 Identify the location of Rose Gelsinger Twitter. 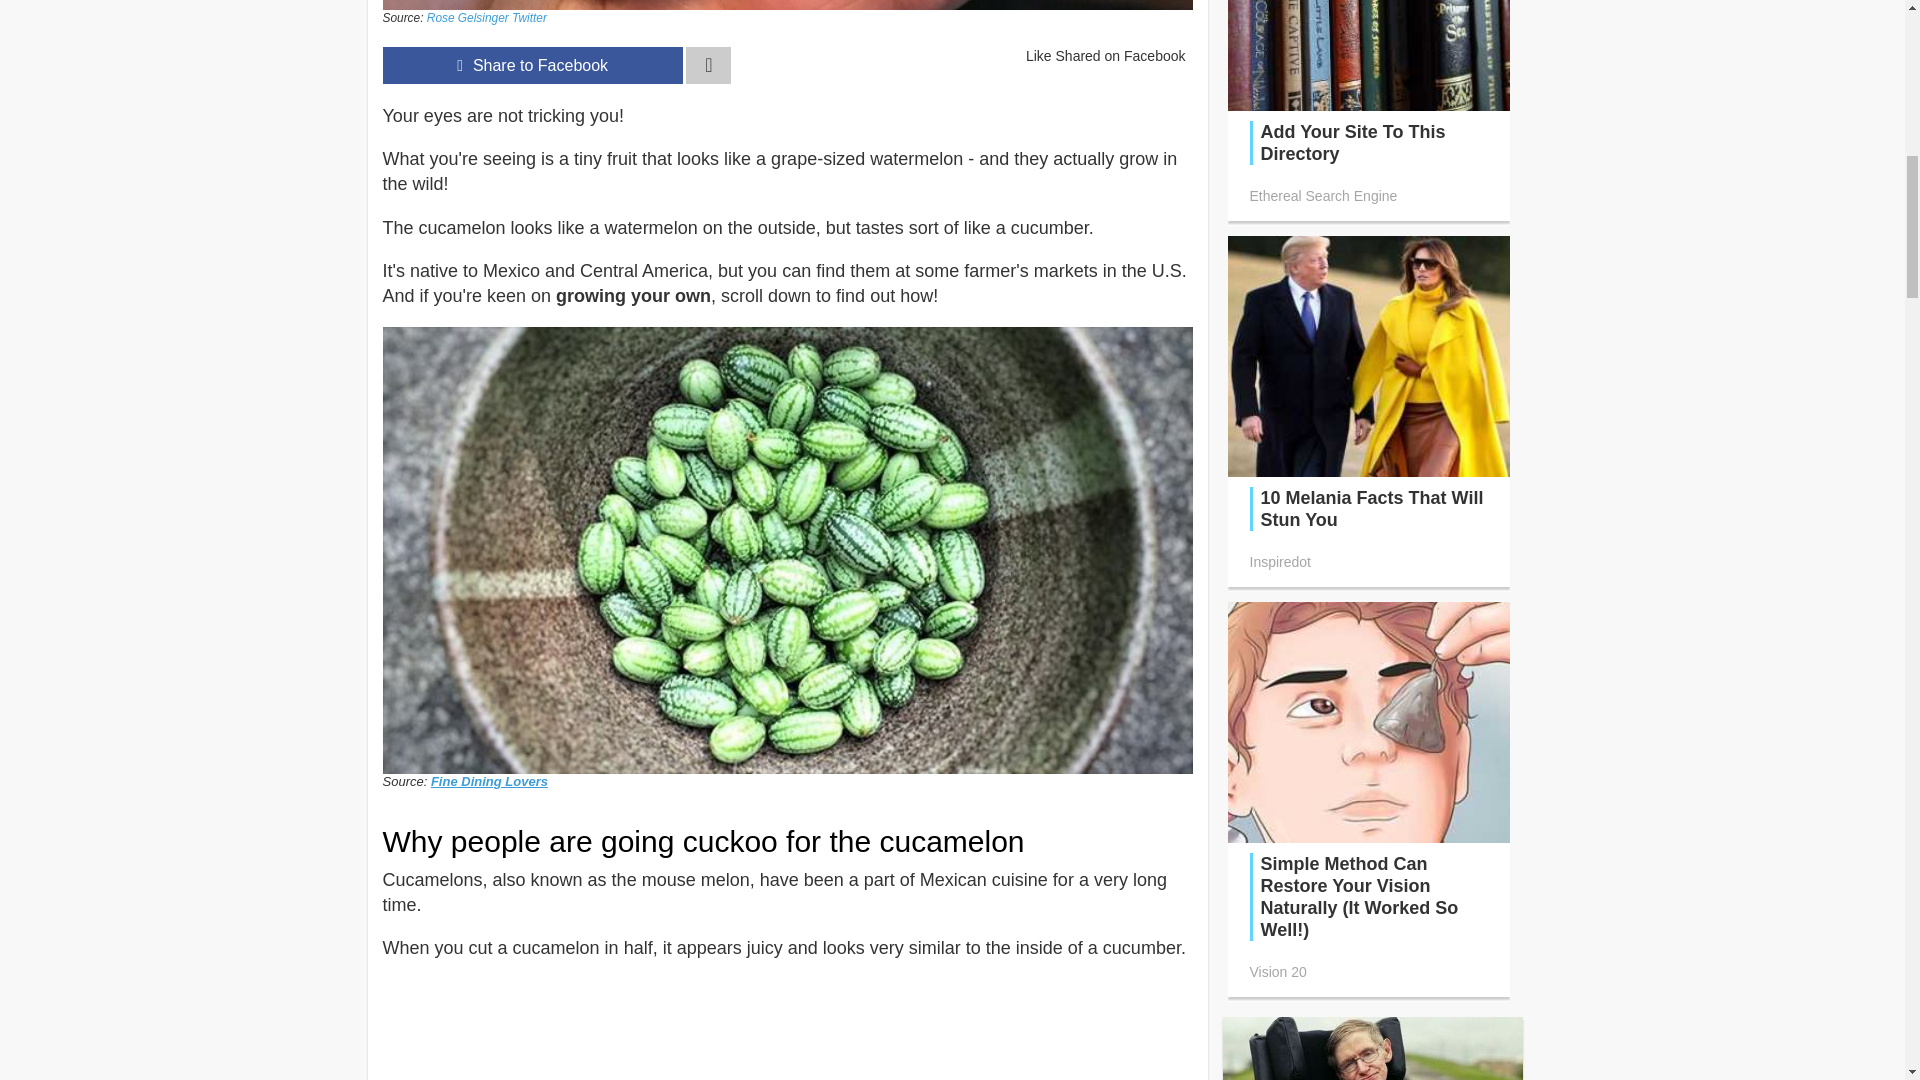
(486, 17).